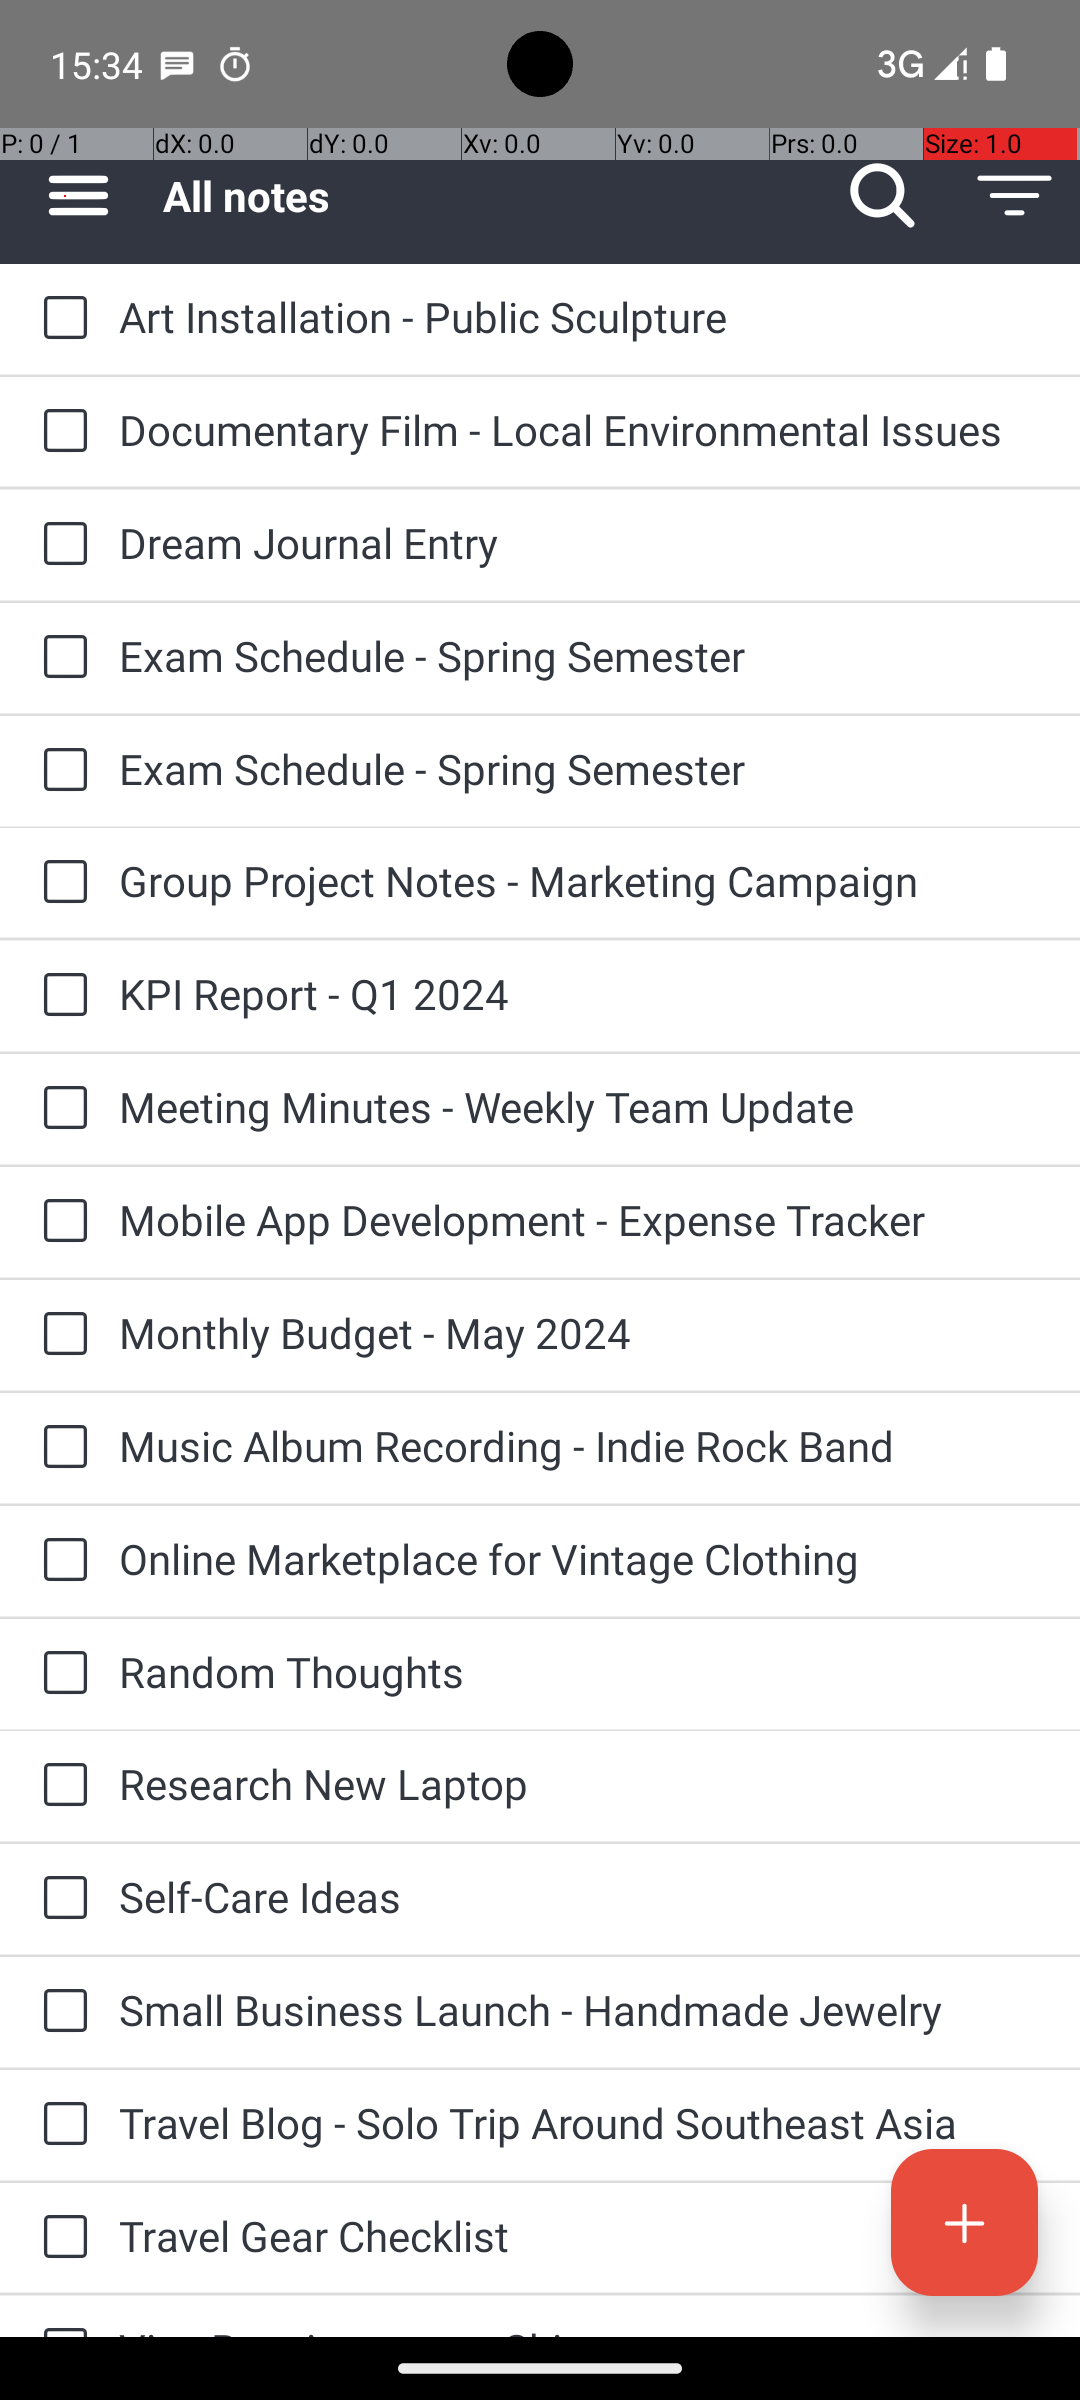 This screenshot has width=1080, height=2400. What do you see at coordinates (580, 1220) in the screenshot?
I see `Mobile App Development - Expense Tracker` at bounding box center [580, 1220].